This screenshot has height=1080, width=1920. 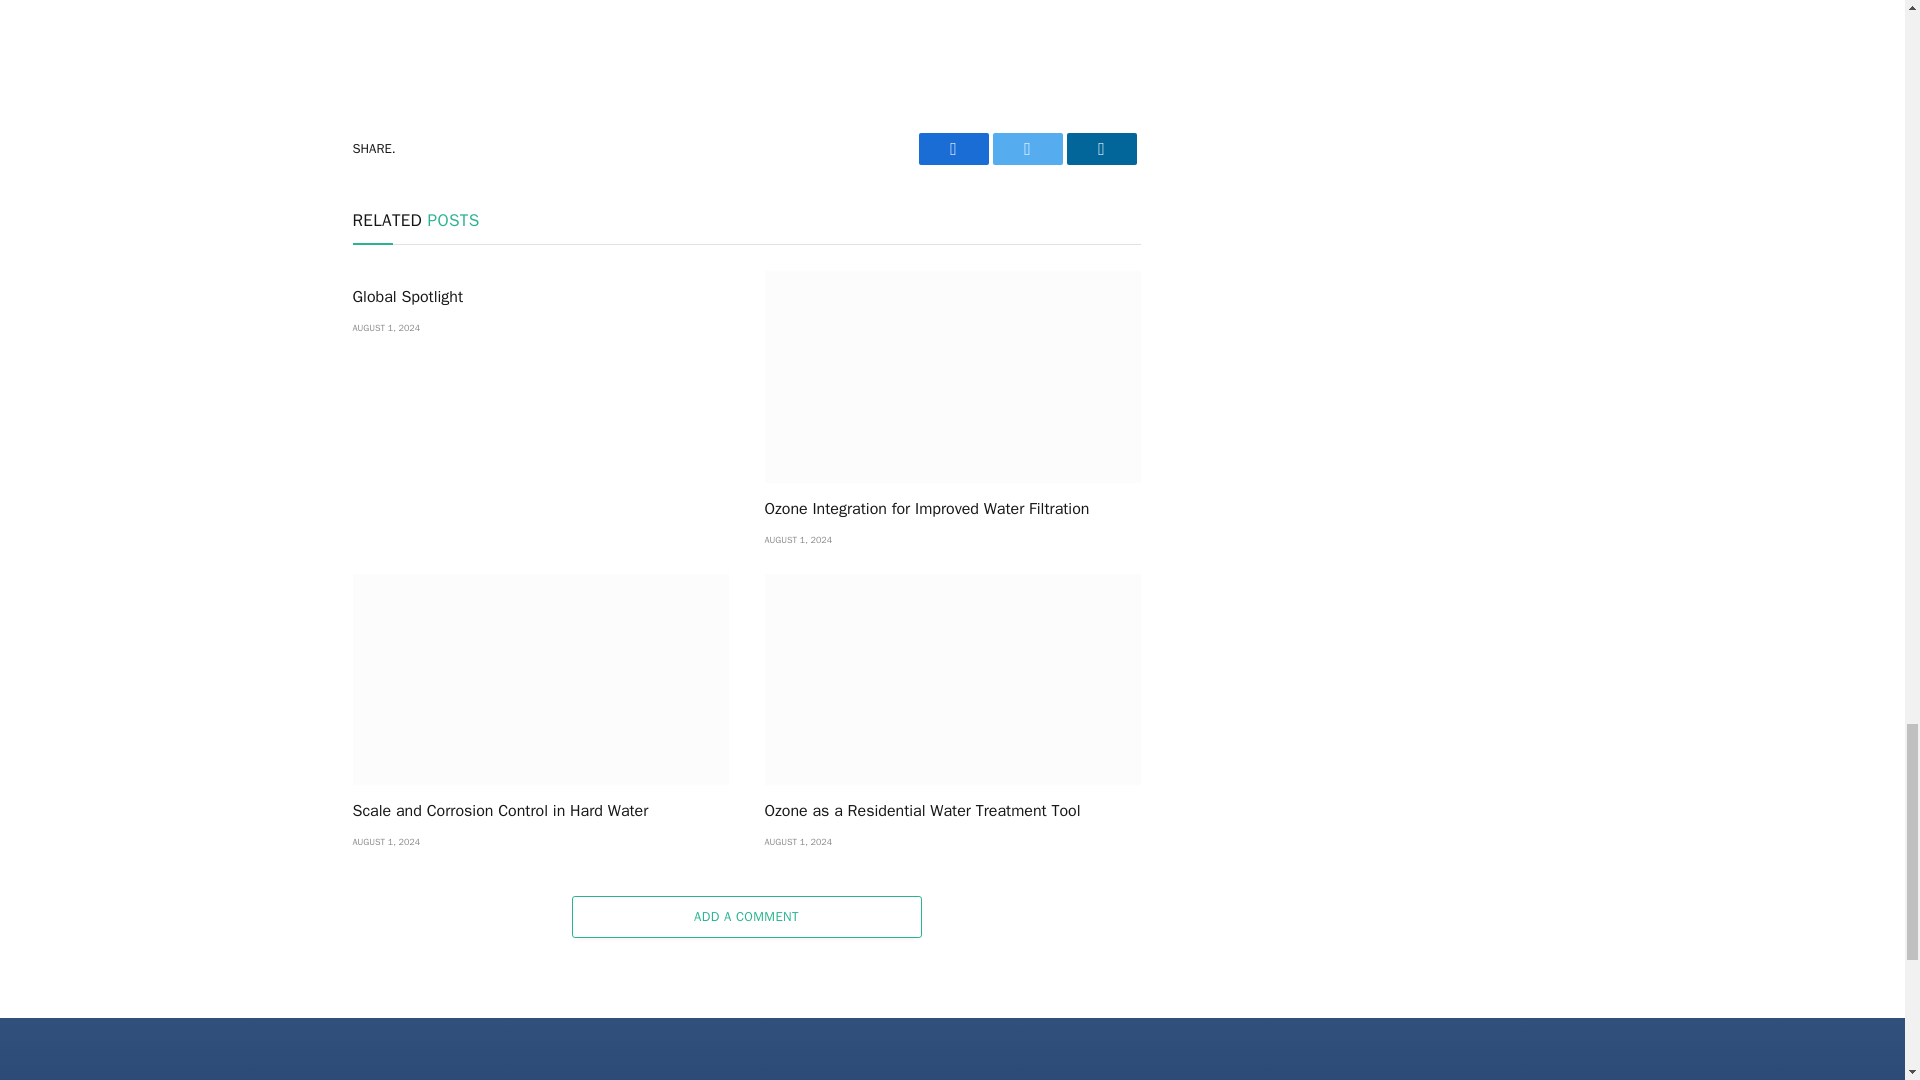 What do you see at coordinates (952, 148) in the screenshot?
I see `Share on Twitter` at bounding box center [952, 148].